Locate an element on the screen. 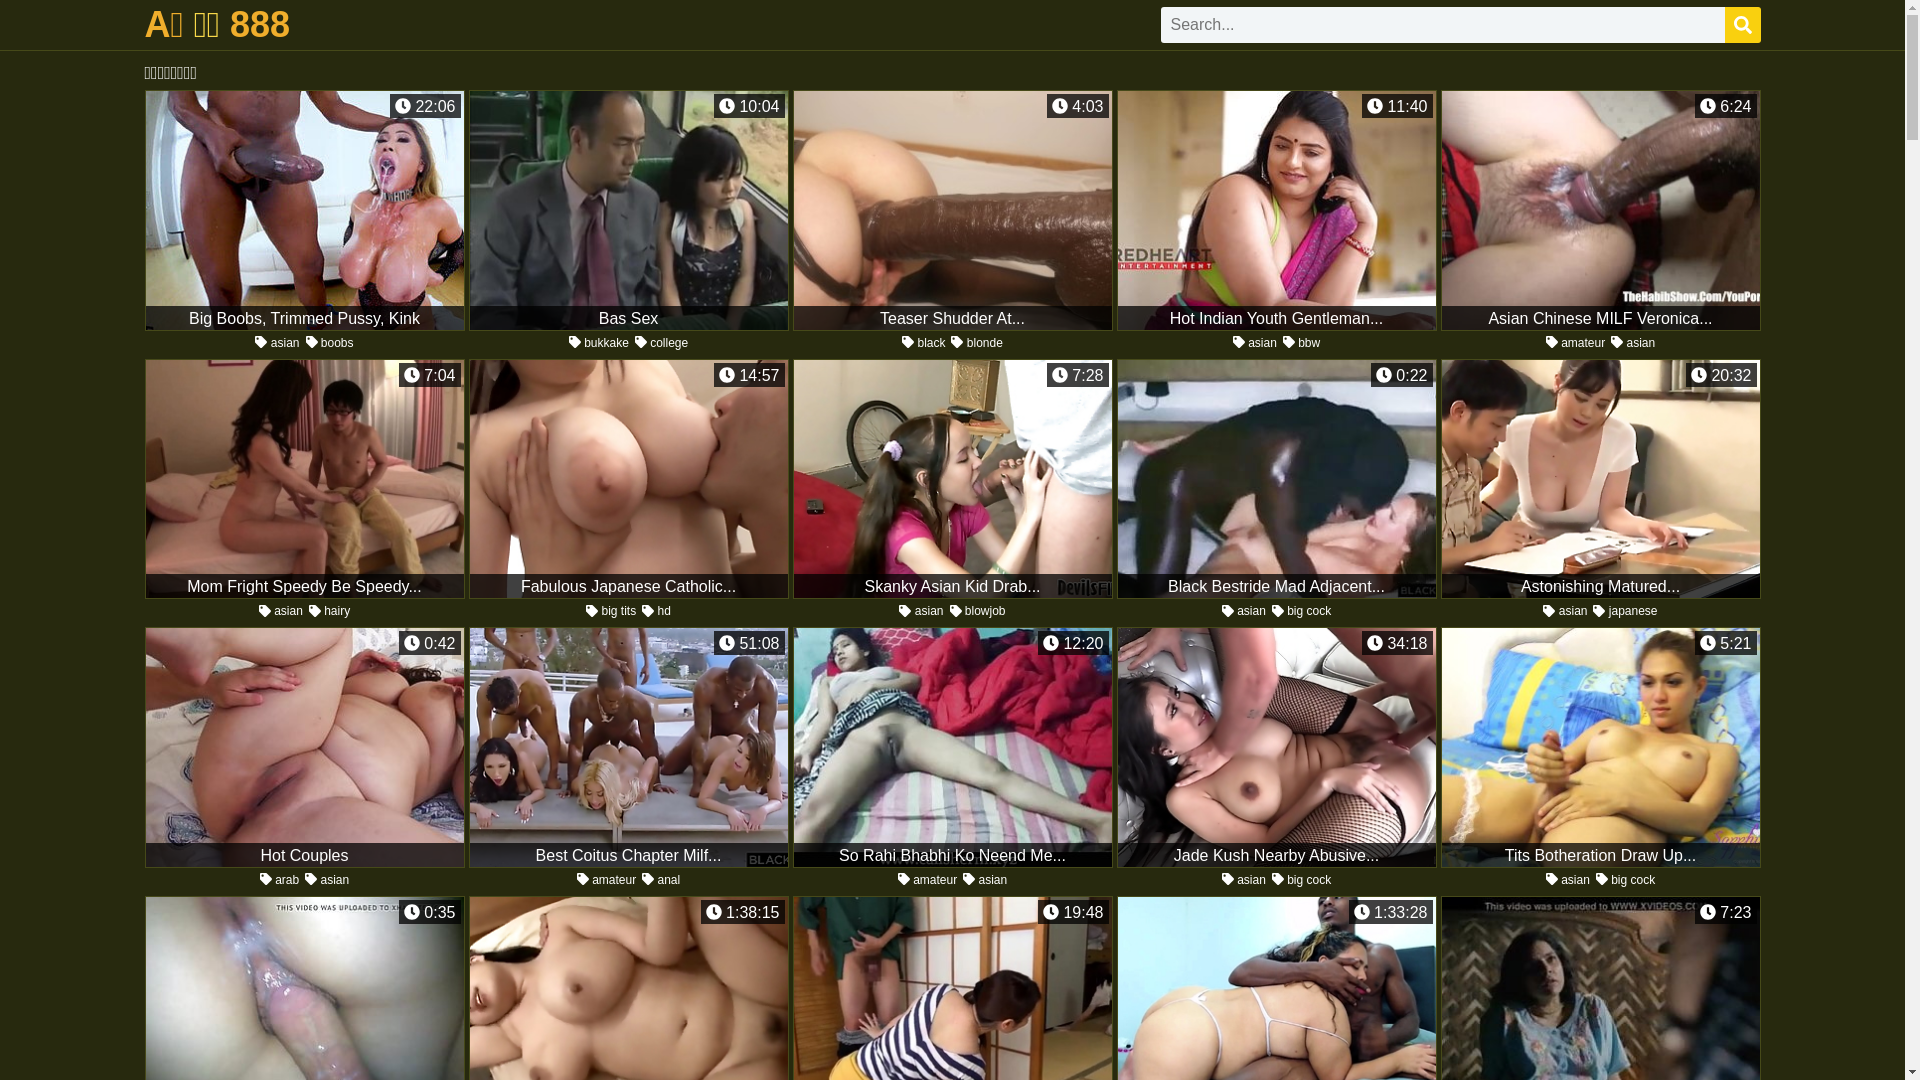  asian is located at coordinates (1255, 343).